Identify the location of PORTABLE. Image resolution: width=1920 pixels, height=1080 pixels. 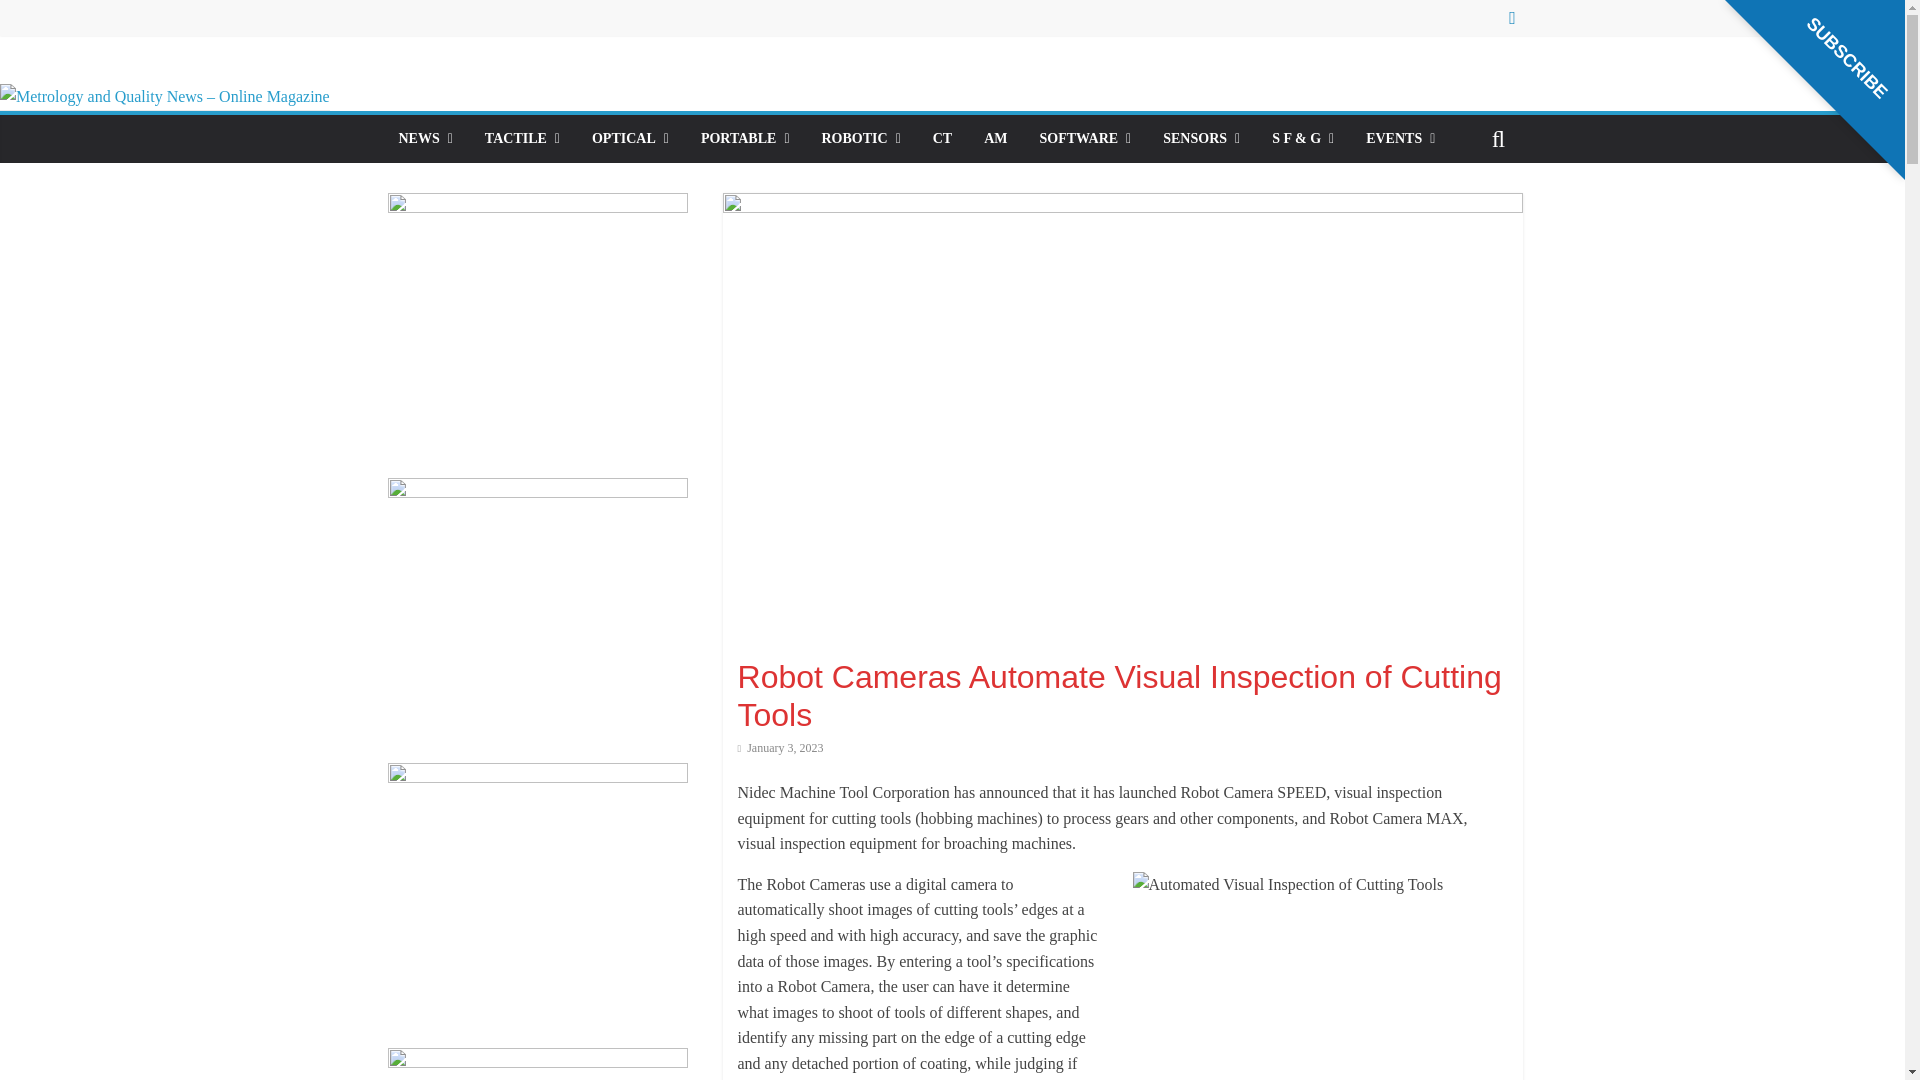
(746, 138).